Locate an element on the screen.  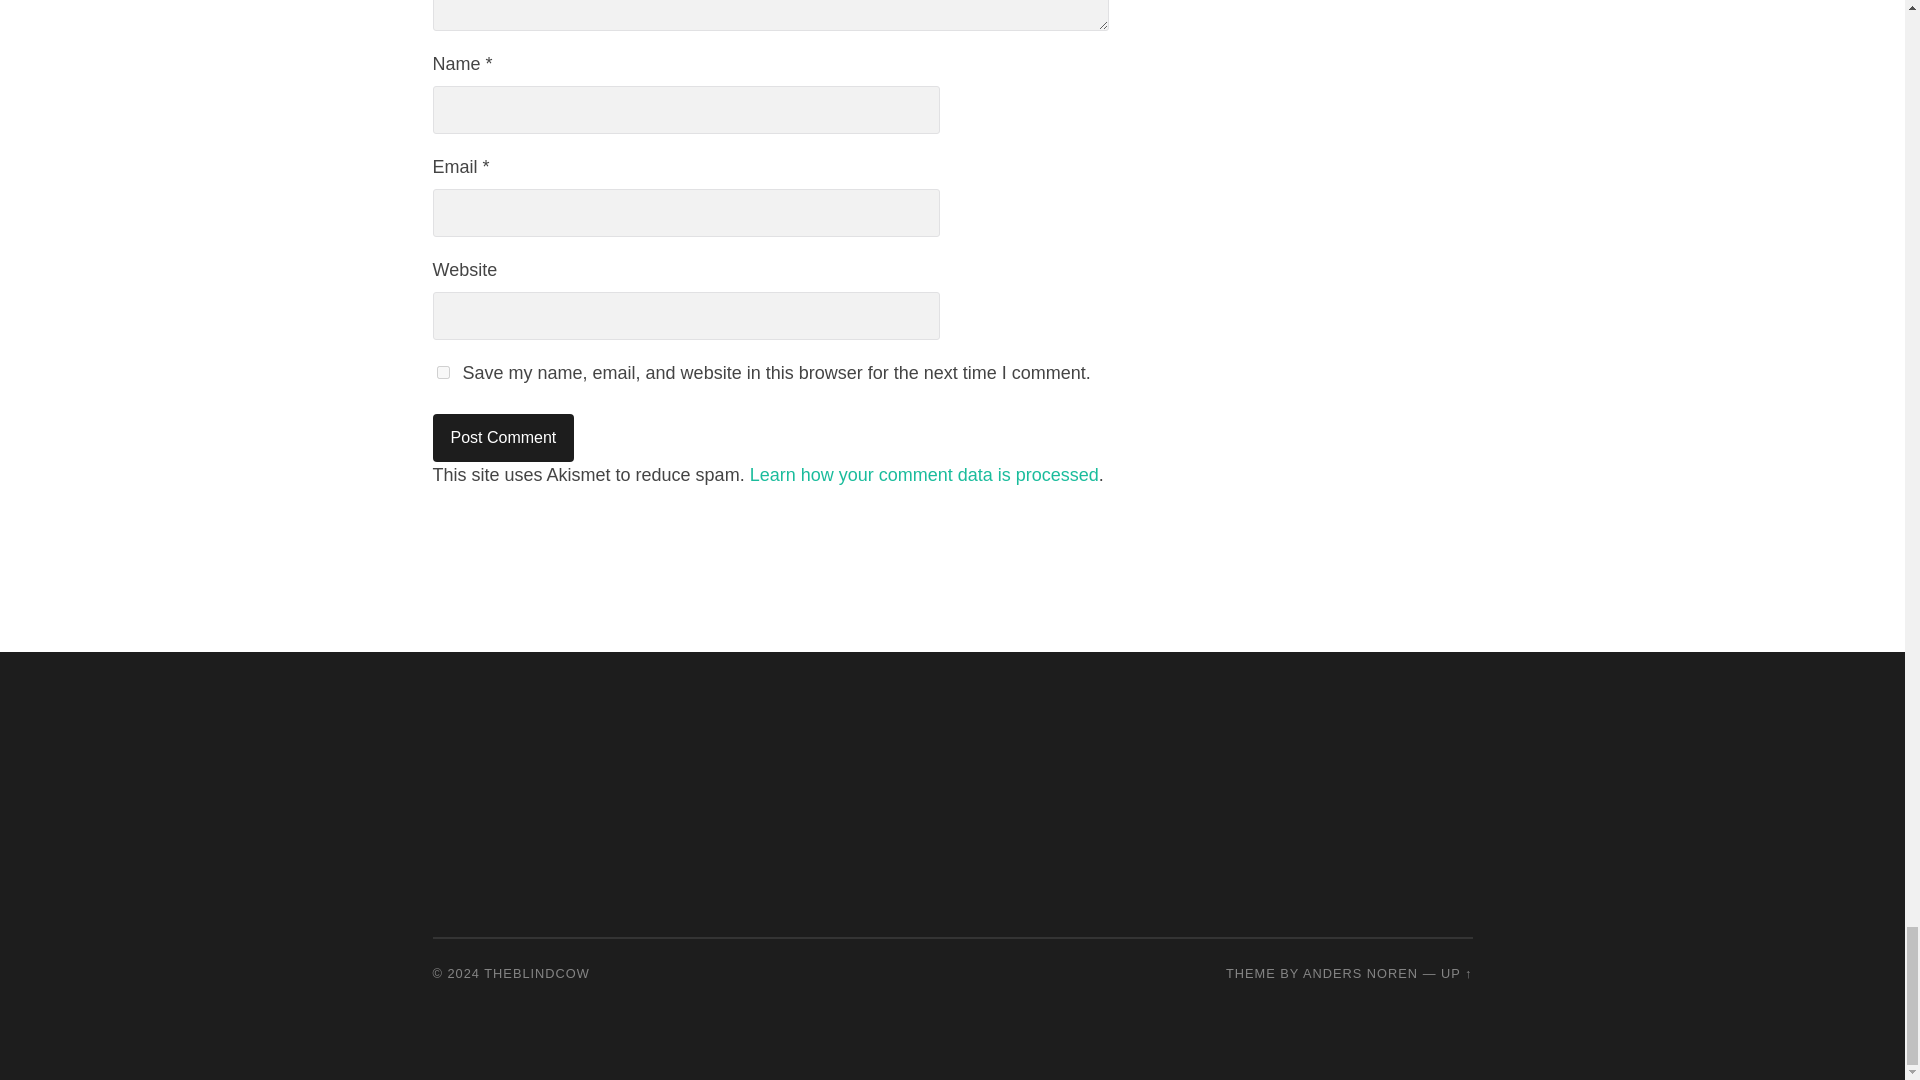
Learn how your comment data is processed is located at coordinates (924, 474).